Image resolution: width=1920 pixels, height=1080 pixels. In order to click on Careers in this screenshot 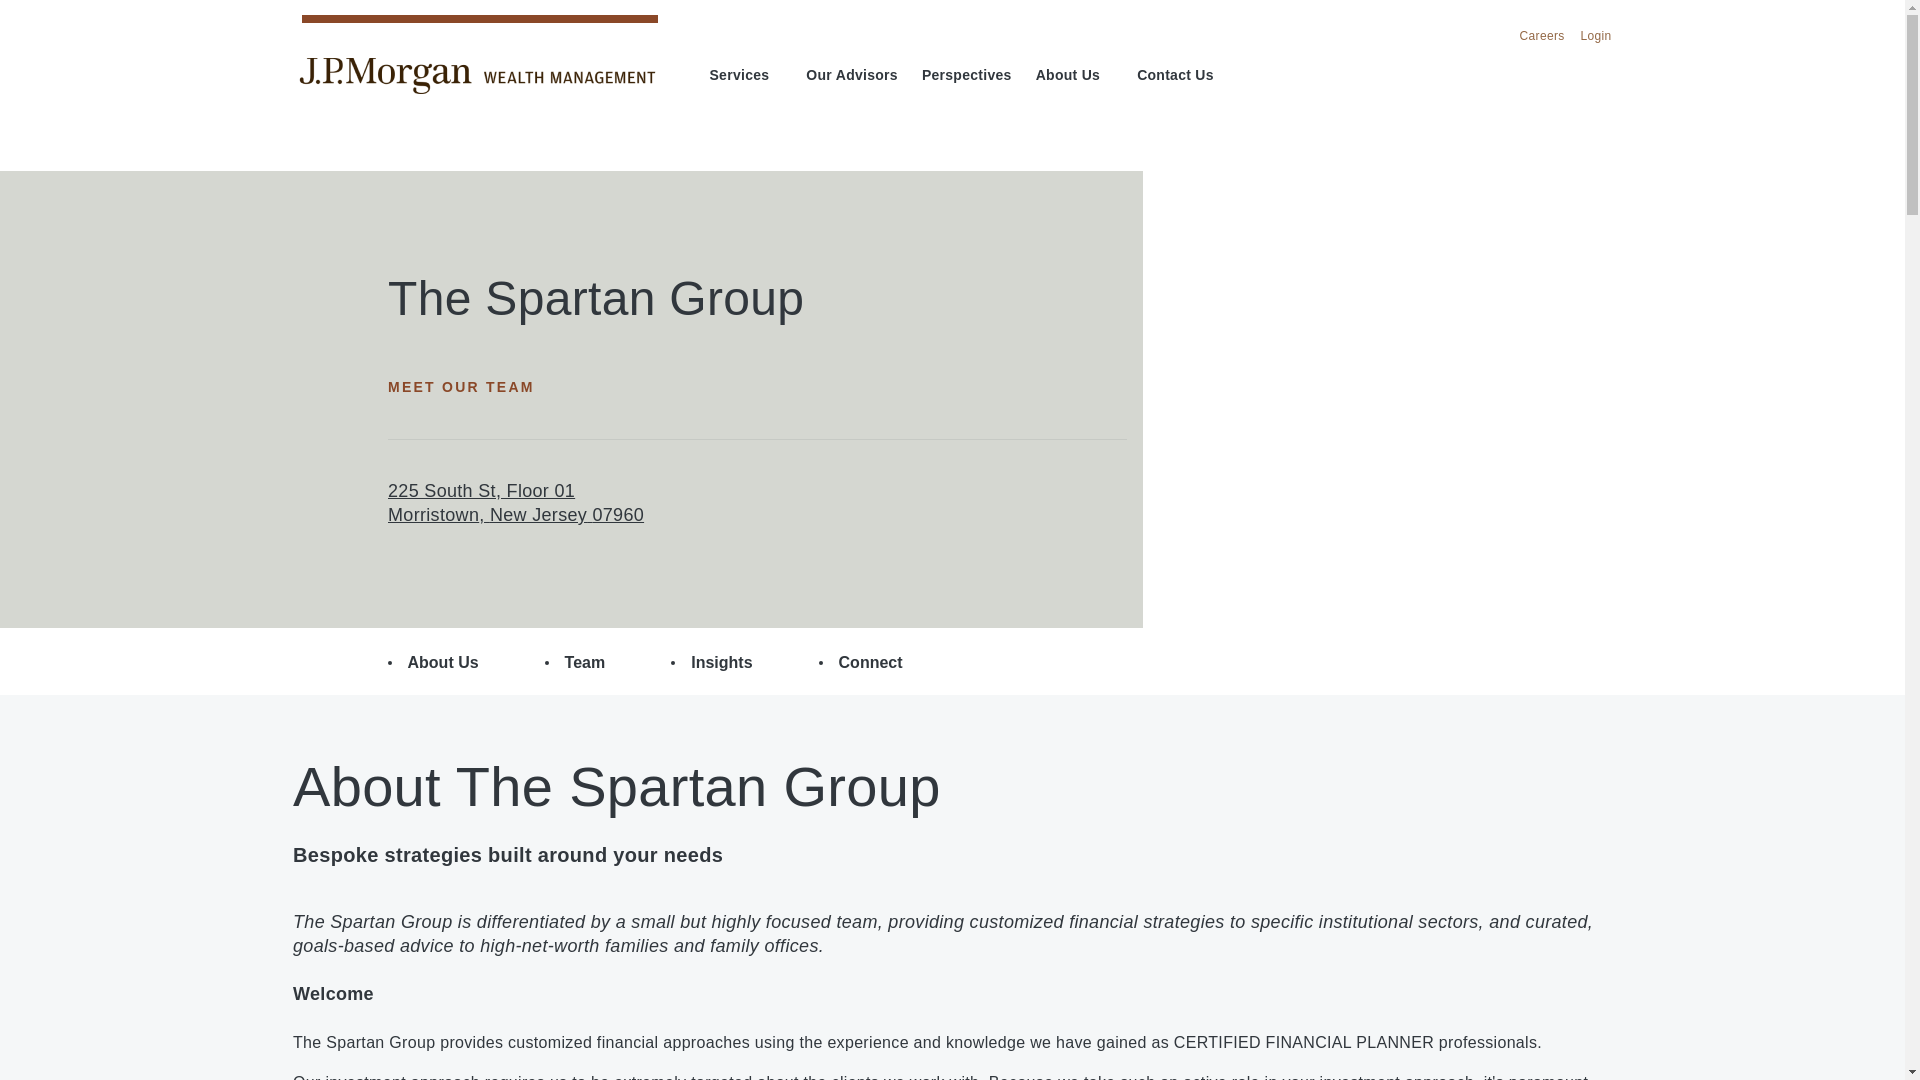, I will do `click(1542, 37)`.